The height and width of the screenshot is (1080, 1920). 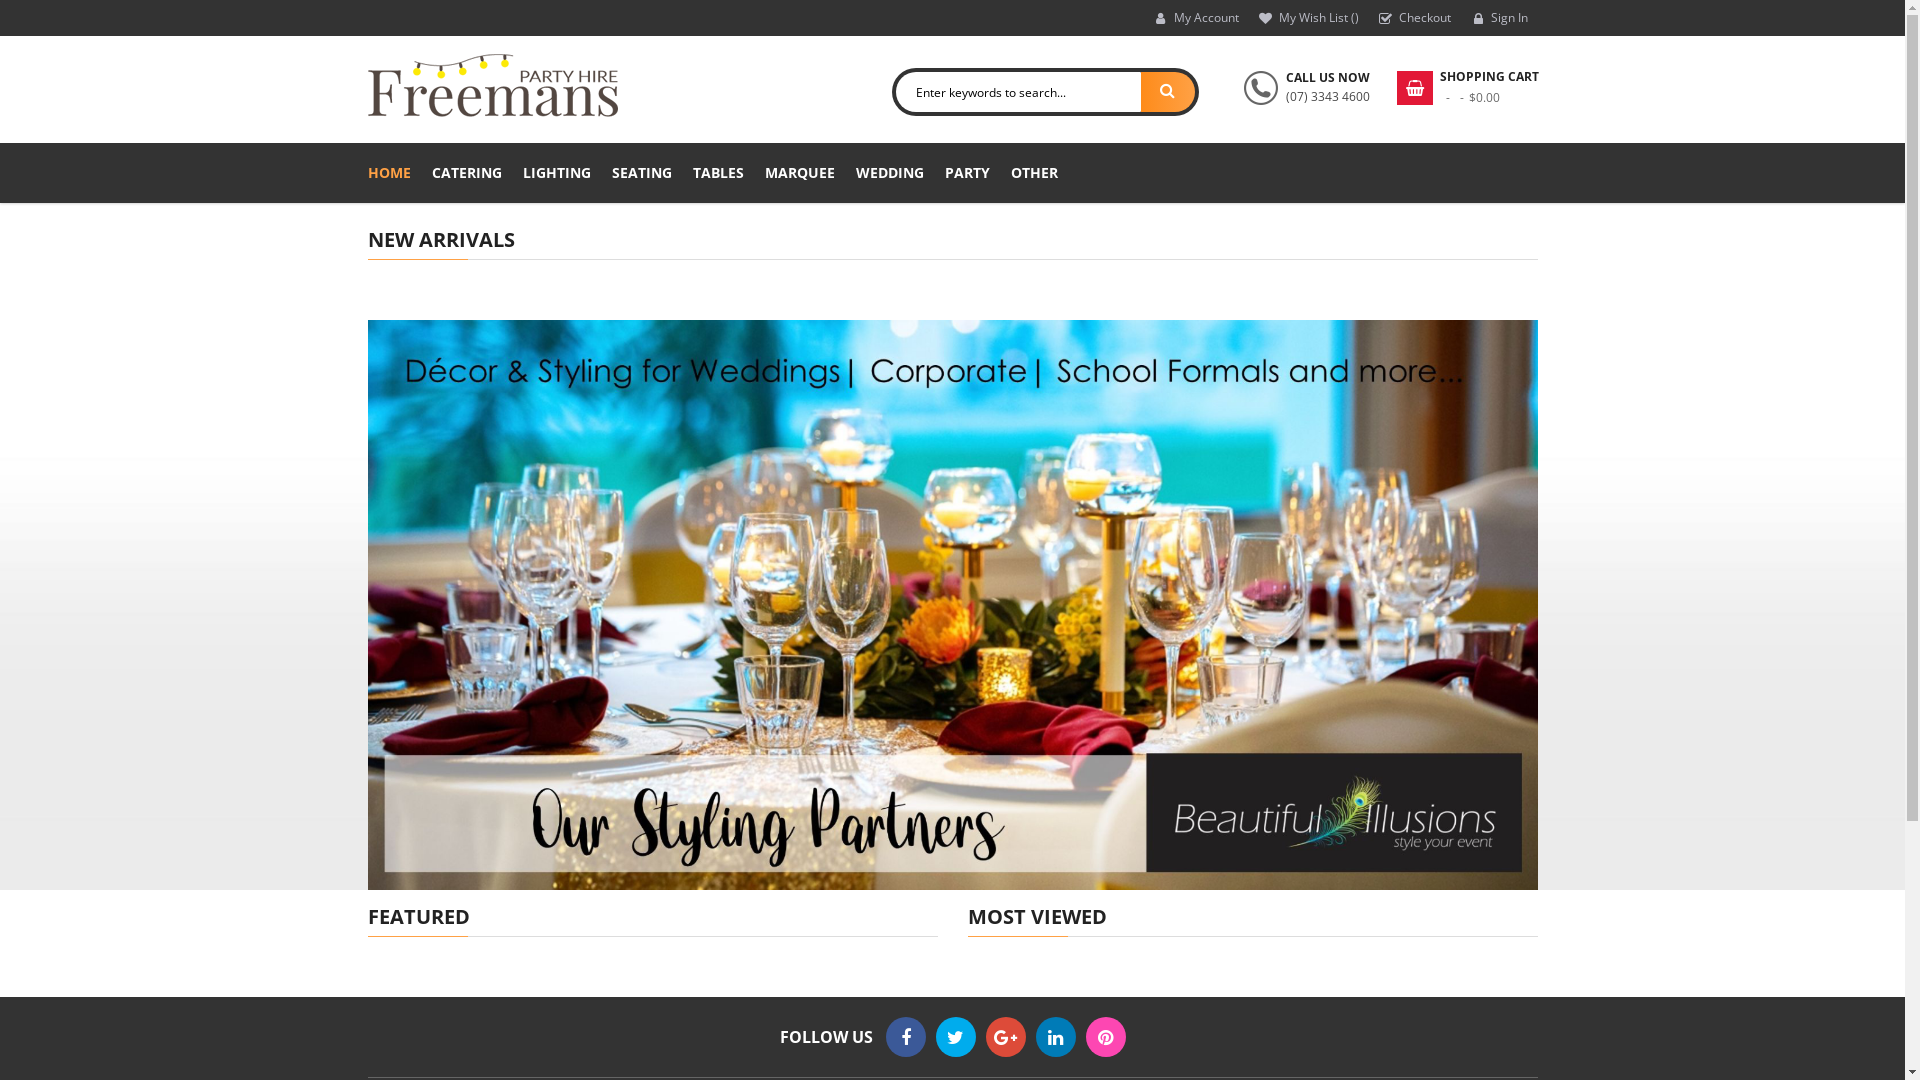 I want to click on Twitter, so click(x=956, y=1037).